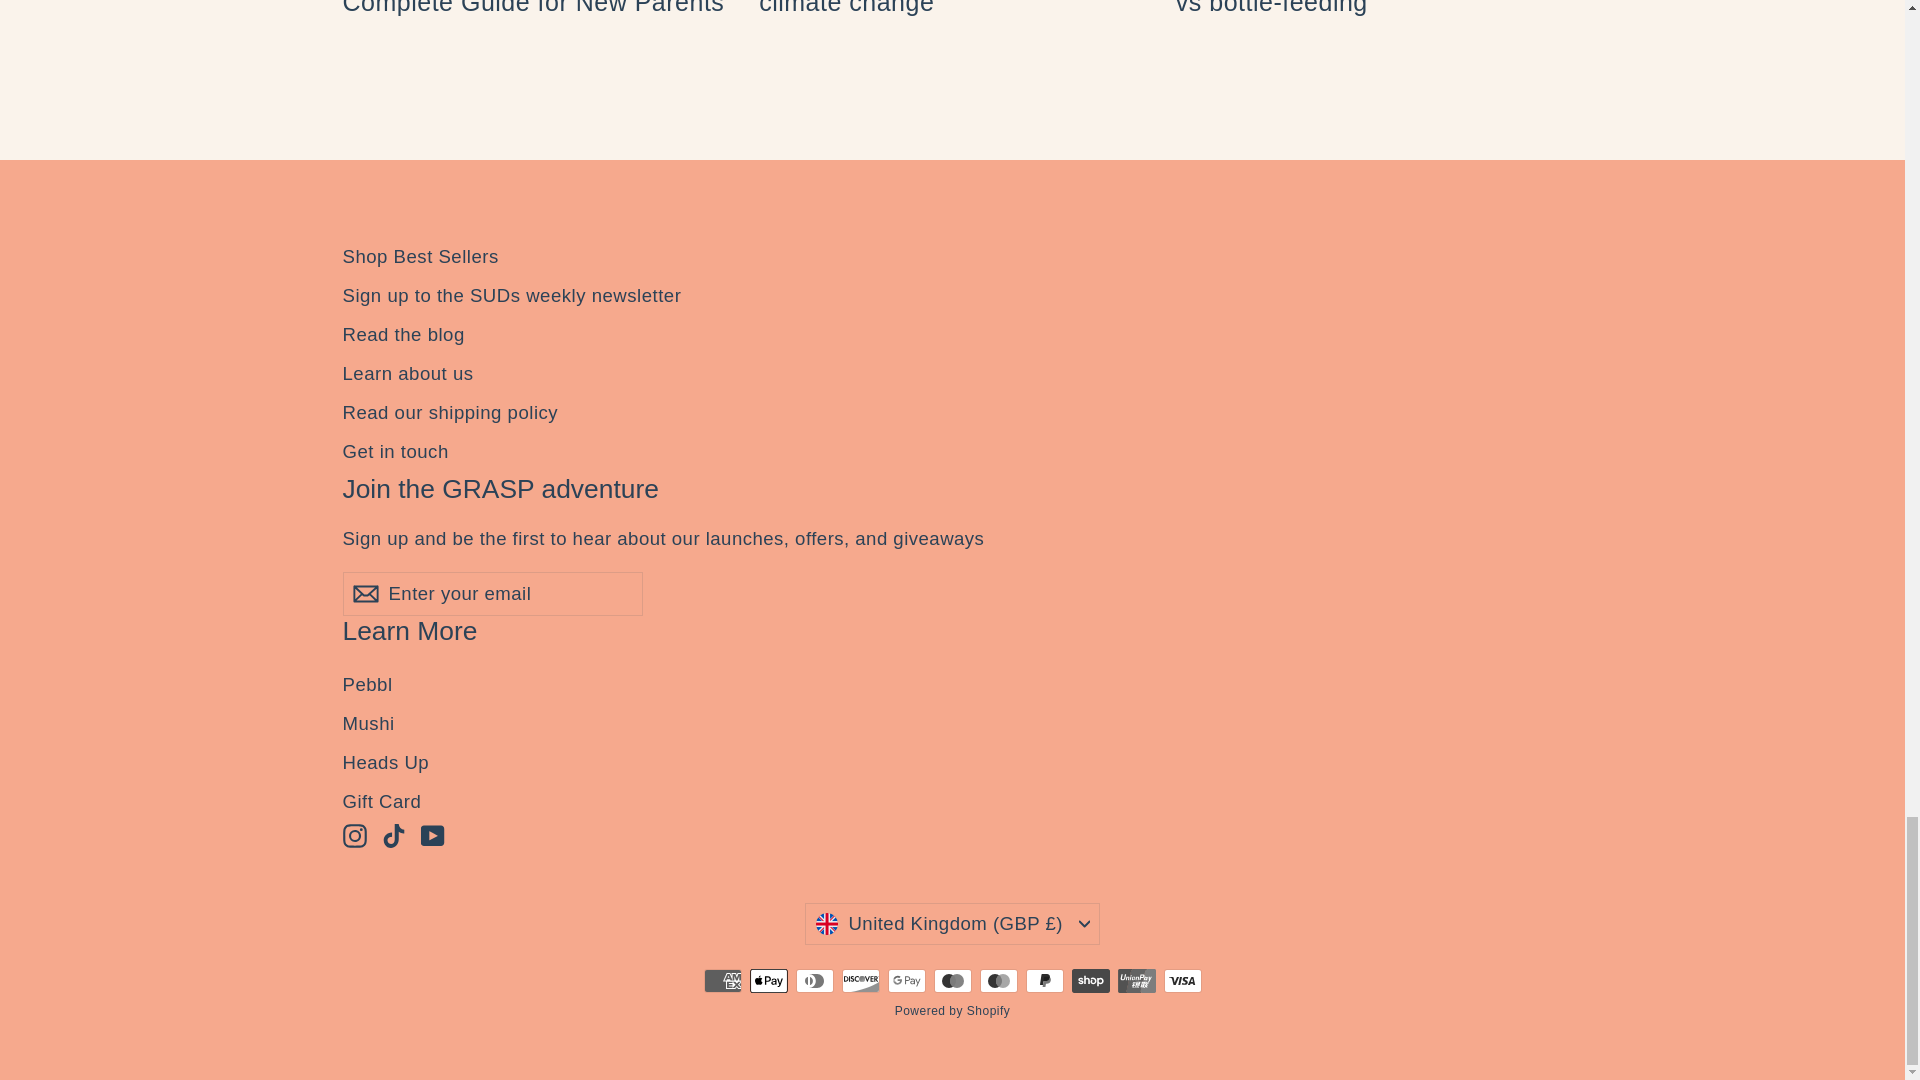  What do you see at coordinates (814, 980) in the screenshot?
I see `Diners Club` at bounding box center [814, 980].